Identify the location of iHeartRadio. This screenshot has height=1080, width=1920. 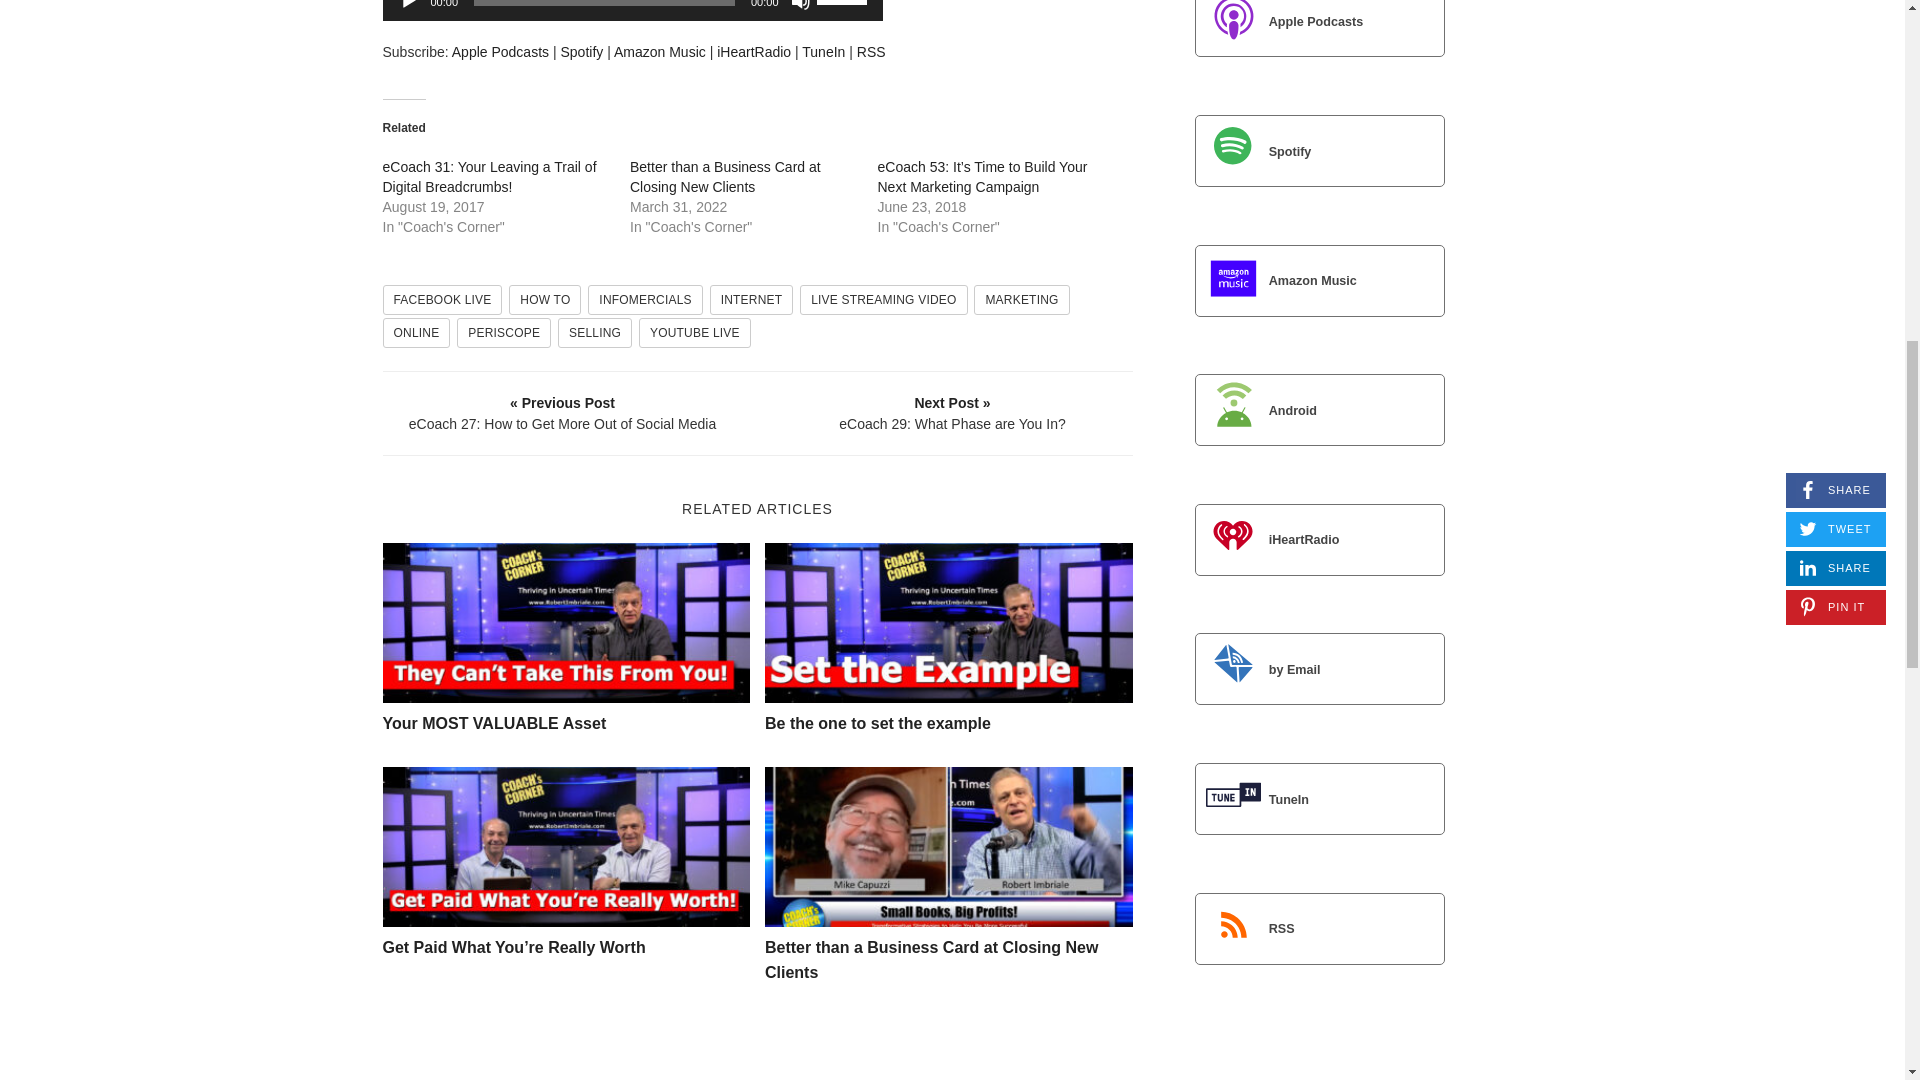
(754, 52).